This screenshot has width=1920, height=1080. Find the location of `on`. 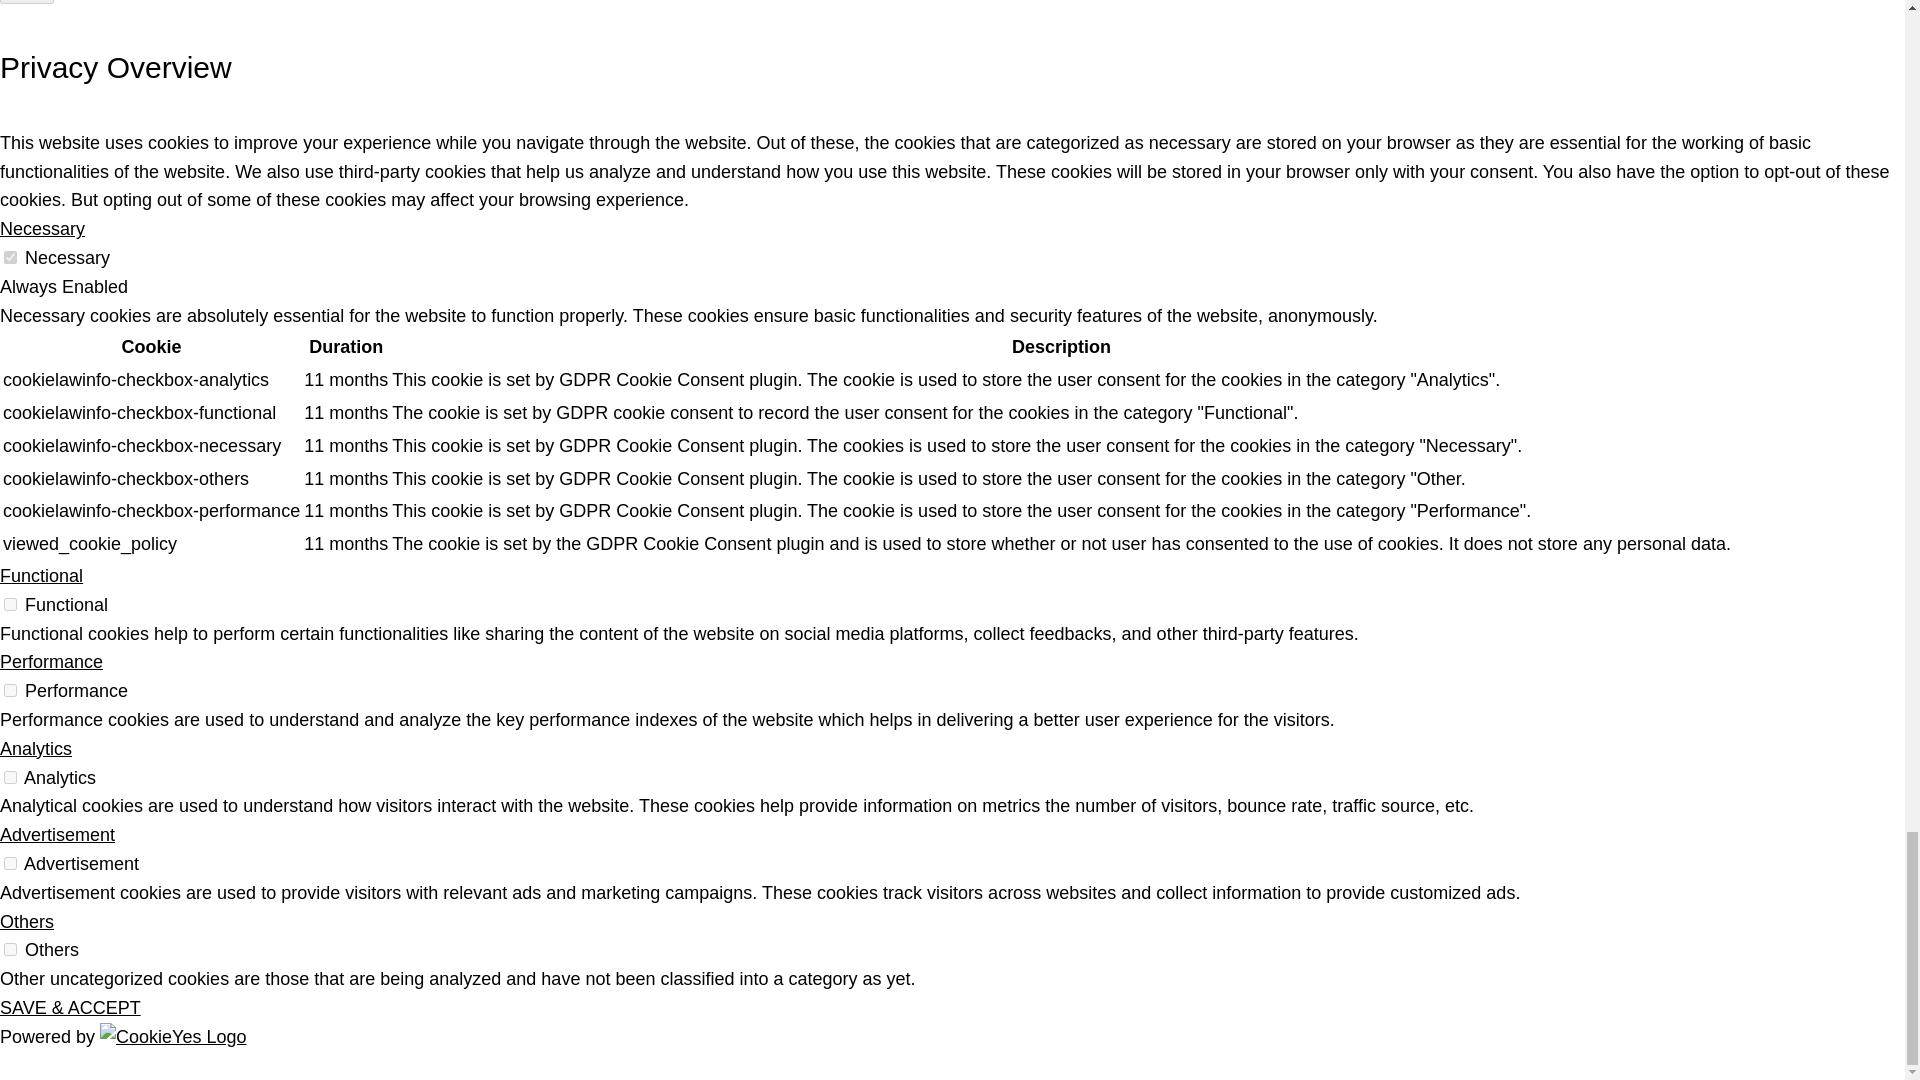

on is located at coordinates (10, 864).